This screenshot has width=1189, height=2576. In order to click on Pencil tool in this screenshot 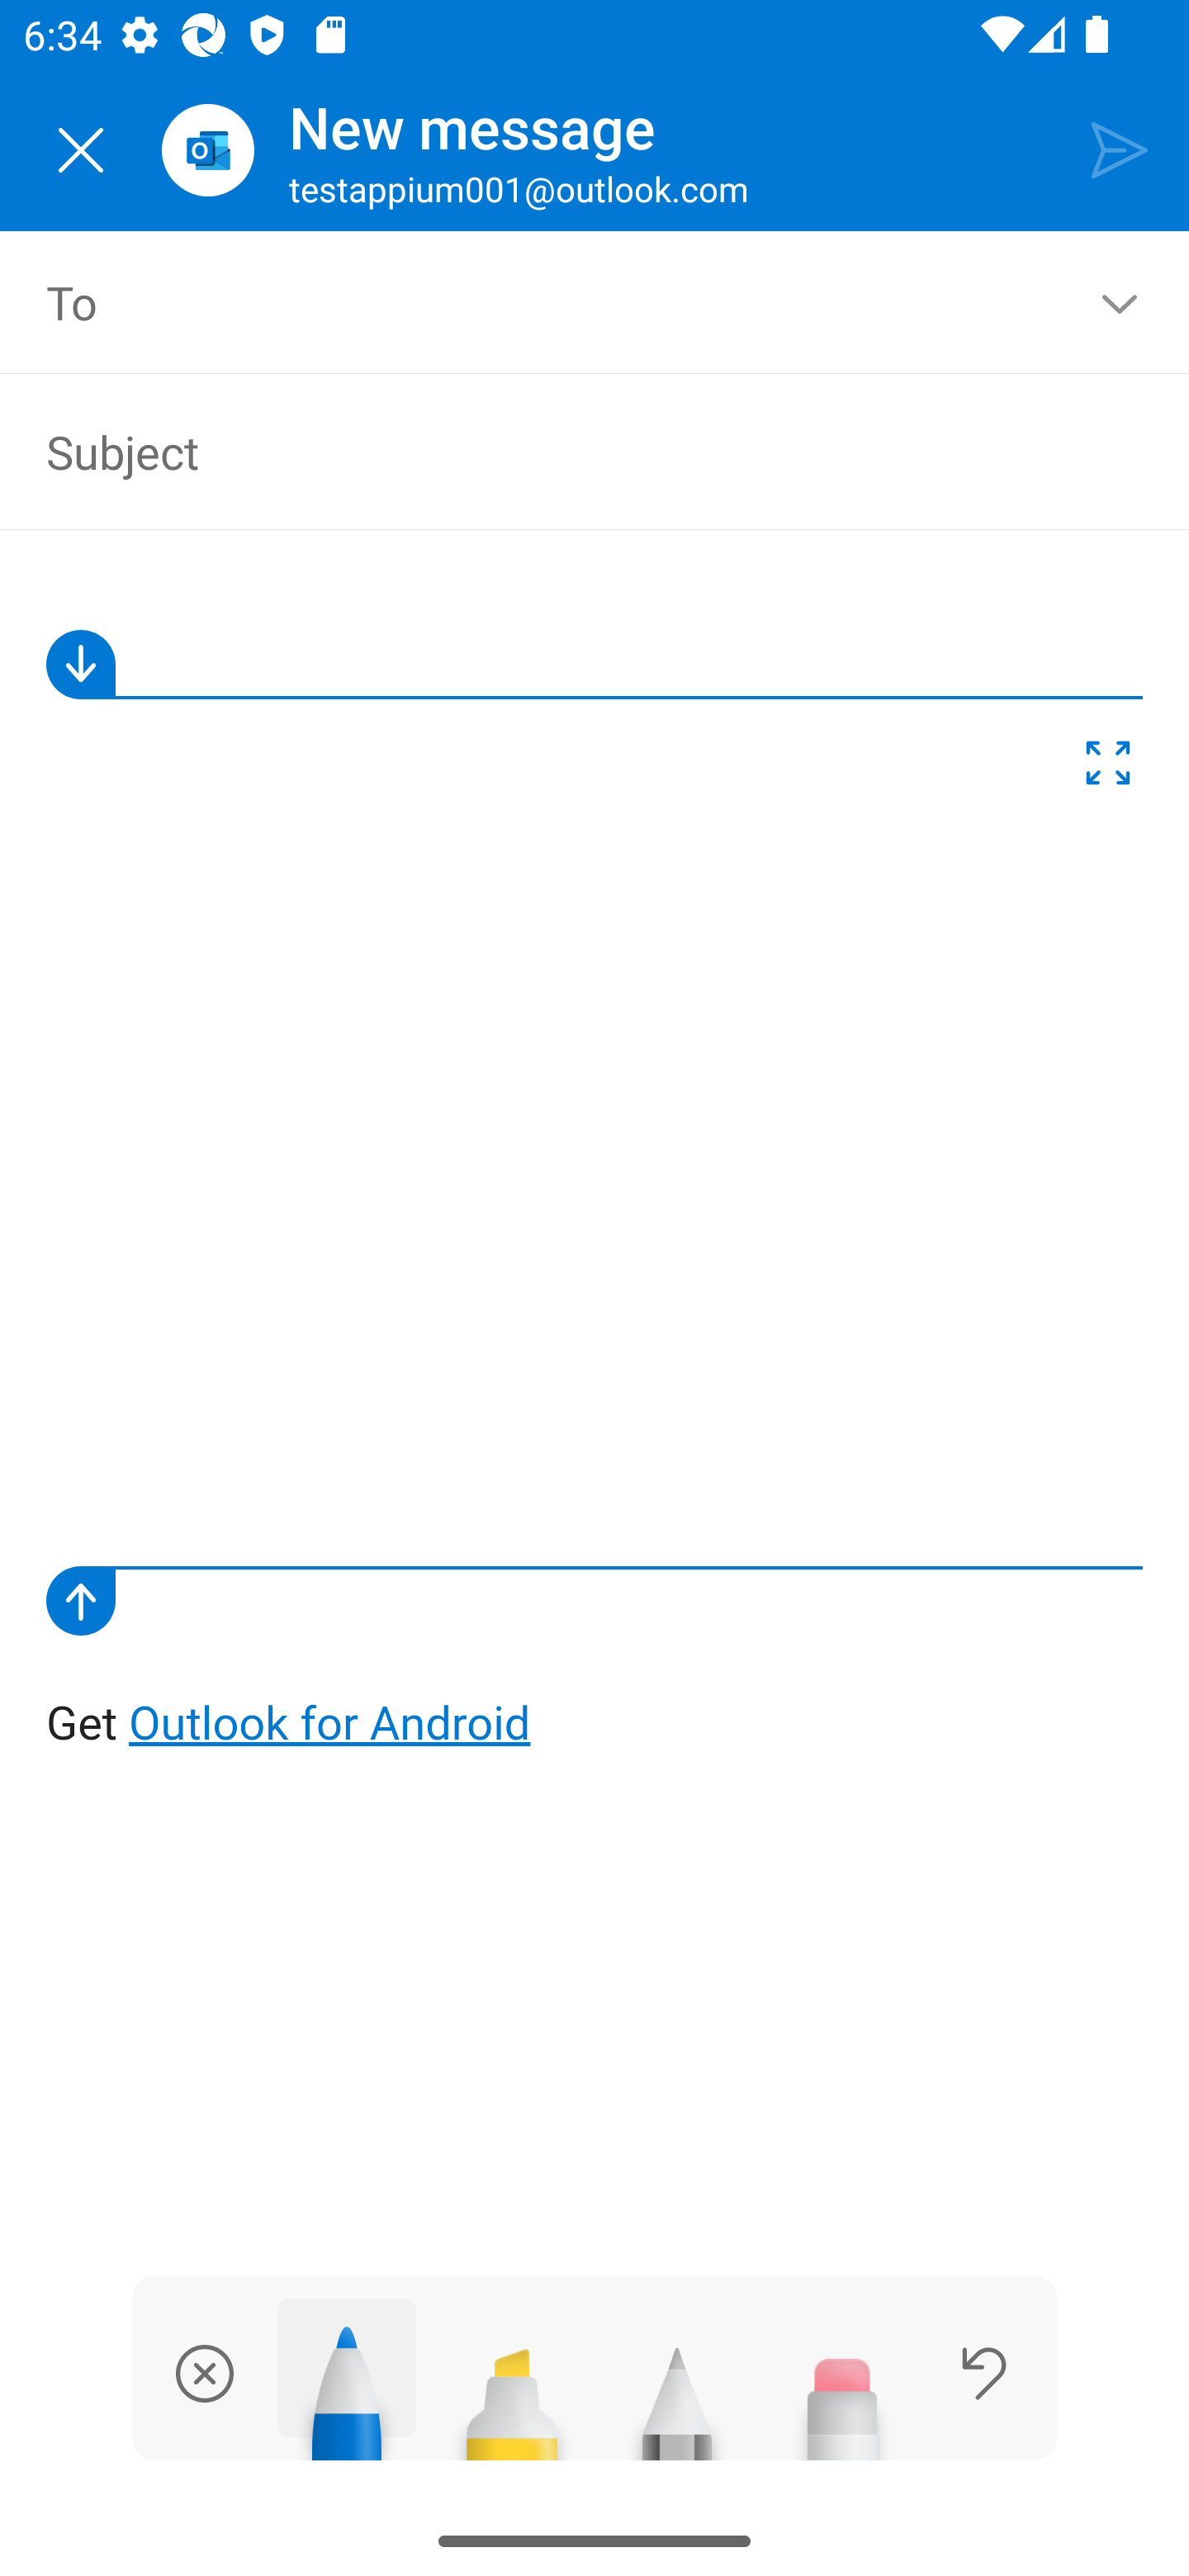, I will do `click(677, 2391)`.